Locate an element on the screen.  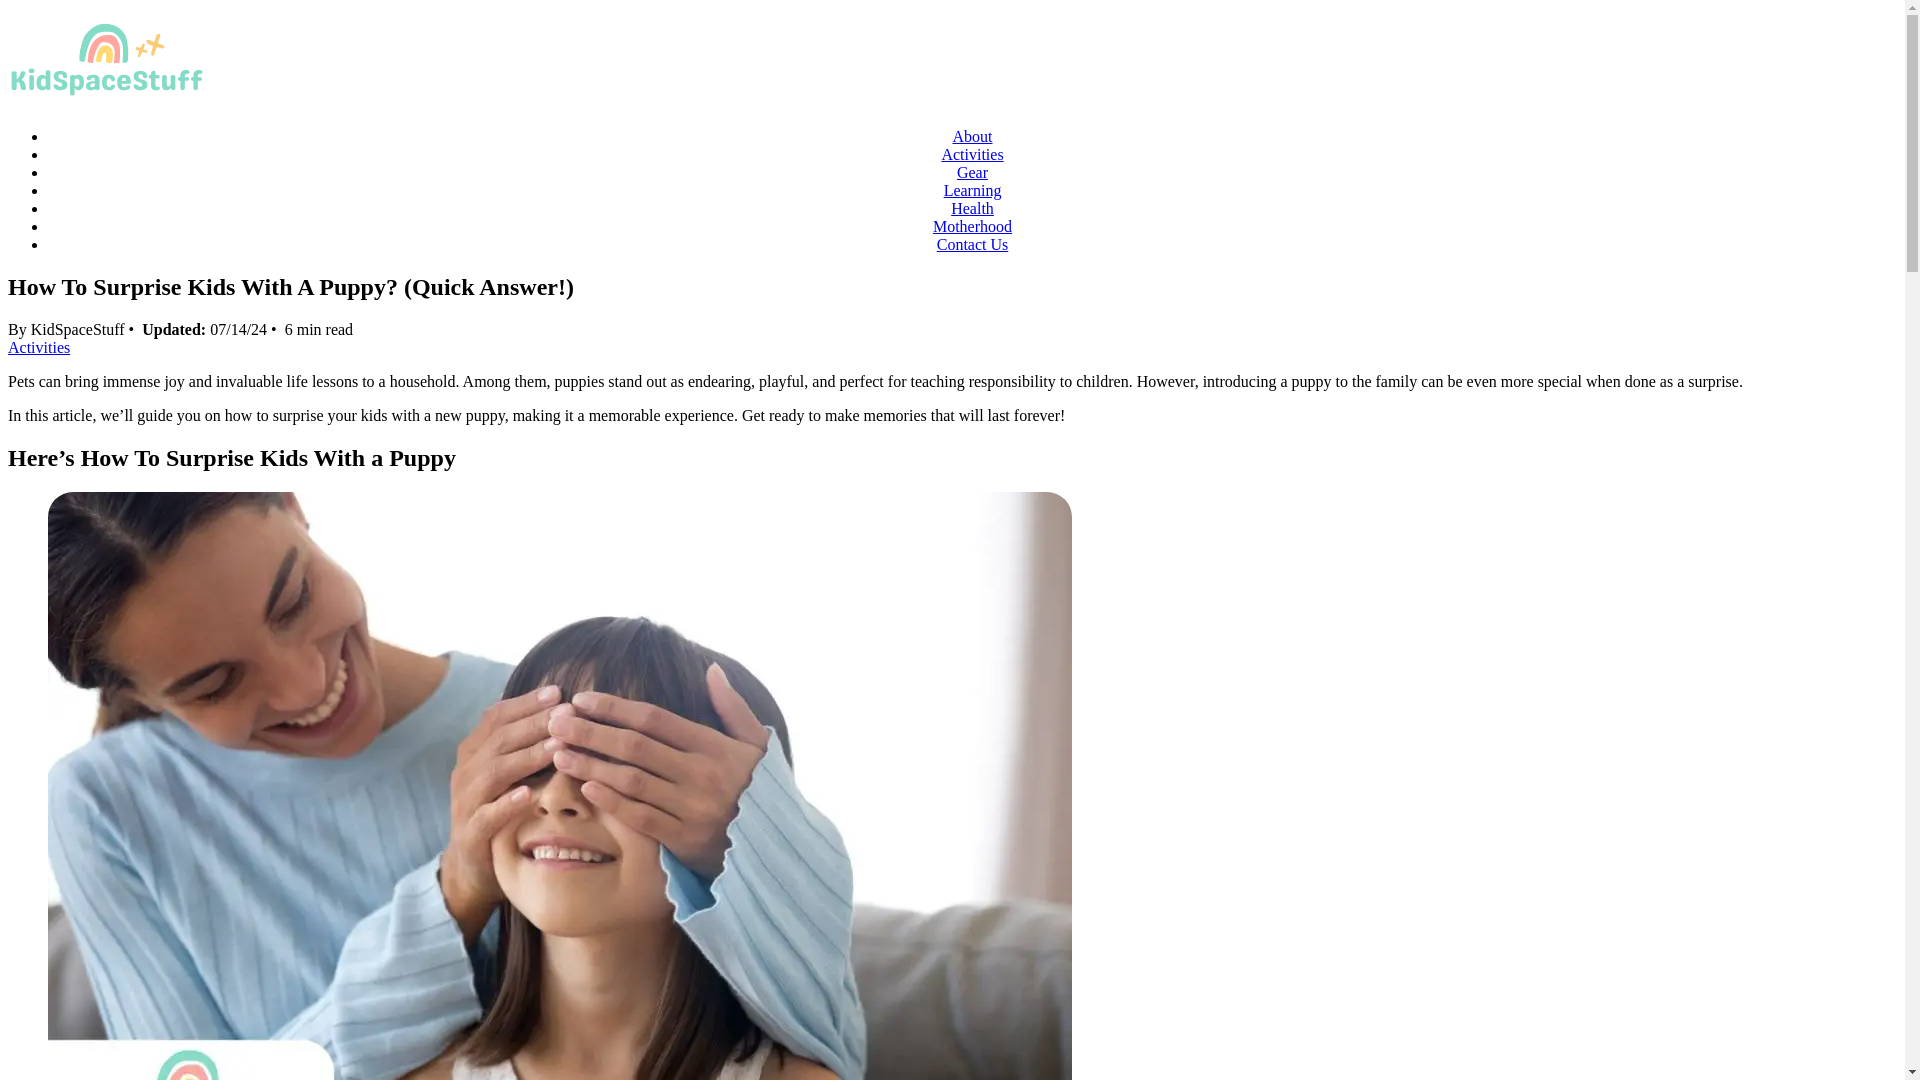
Learning is located at coordinates (973, 190).